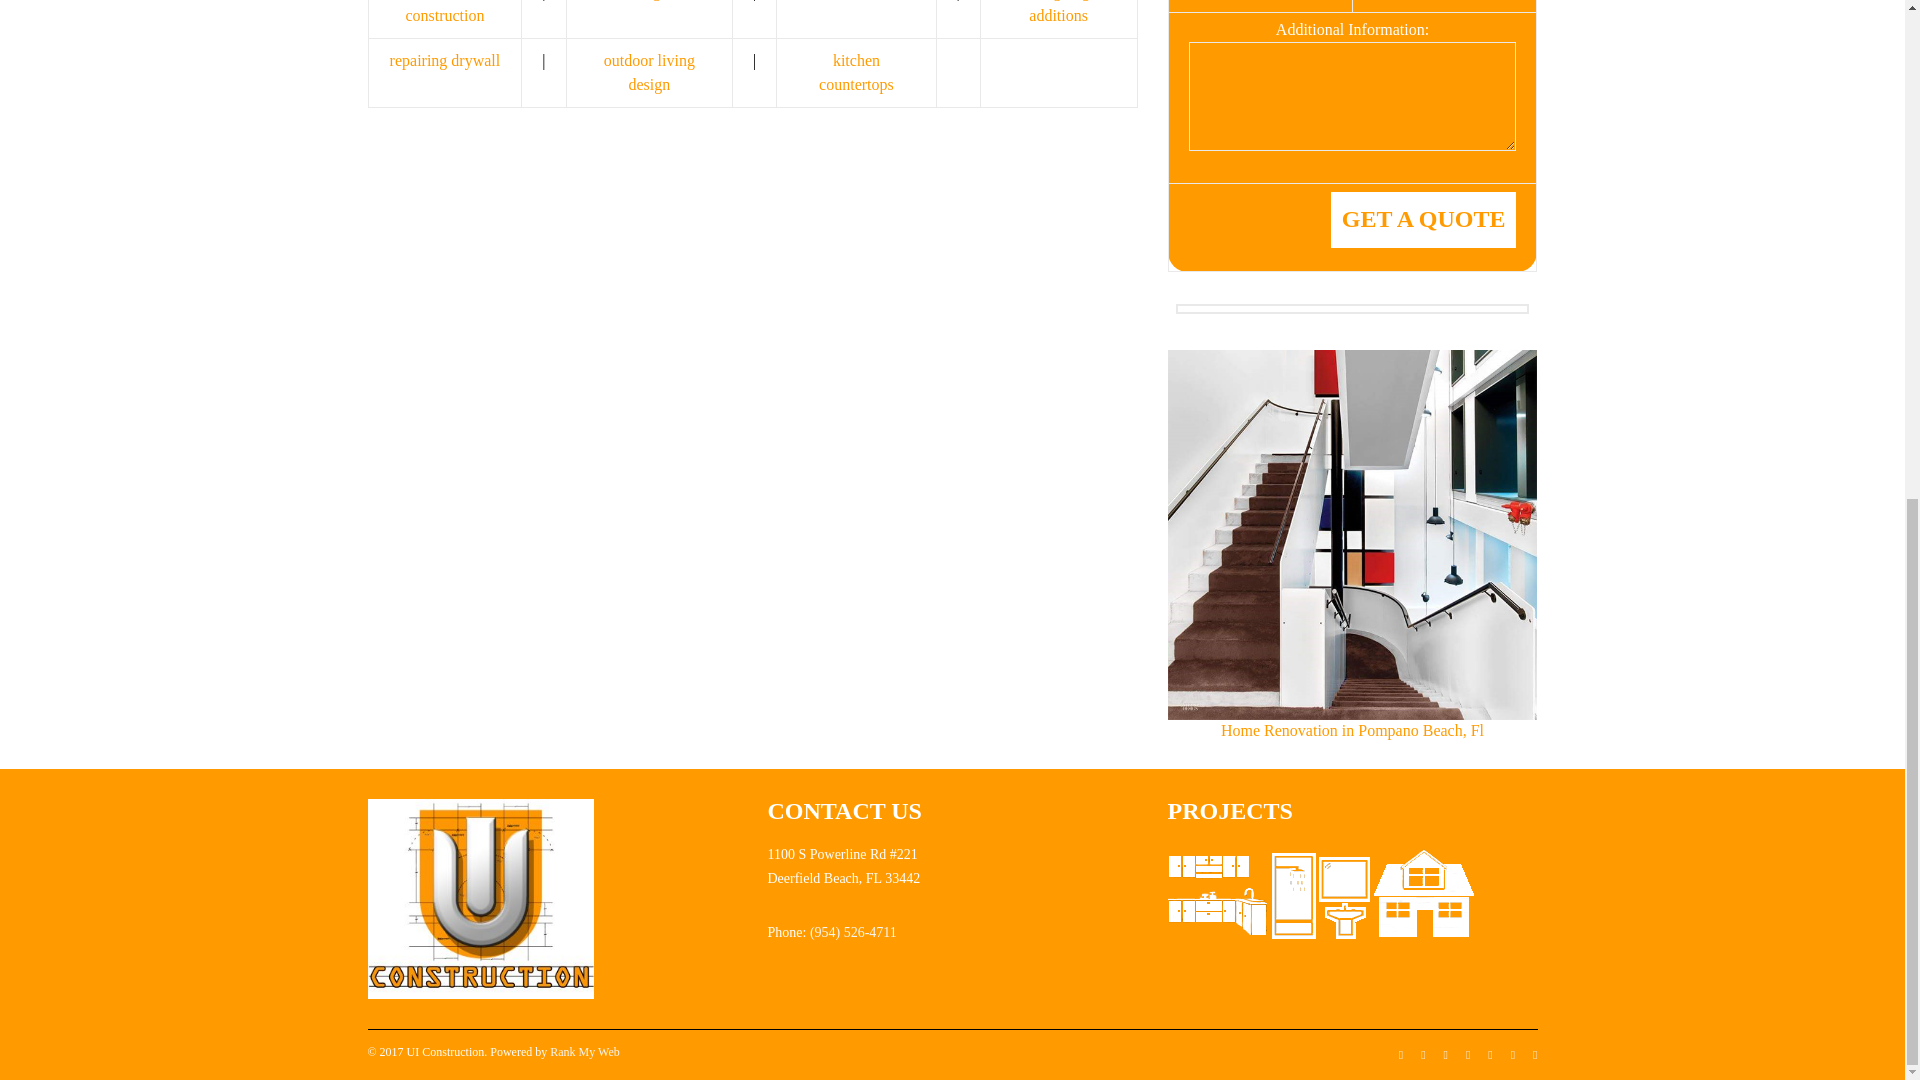 This screenshot has height=1080, width=1920. What do you see at coordinates (444, 12) in the screenshot?
I see `home construction` at bounding box center [444, 12].